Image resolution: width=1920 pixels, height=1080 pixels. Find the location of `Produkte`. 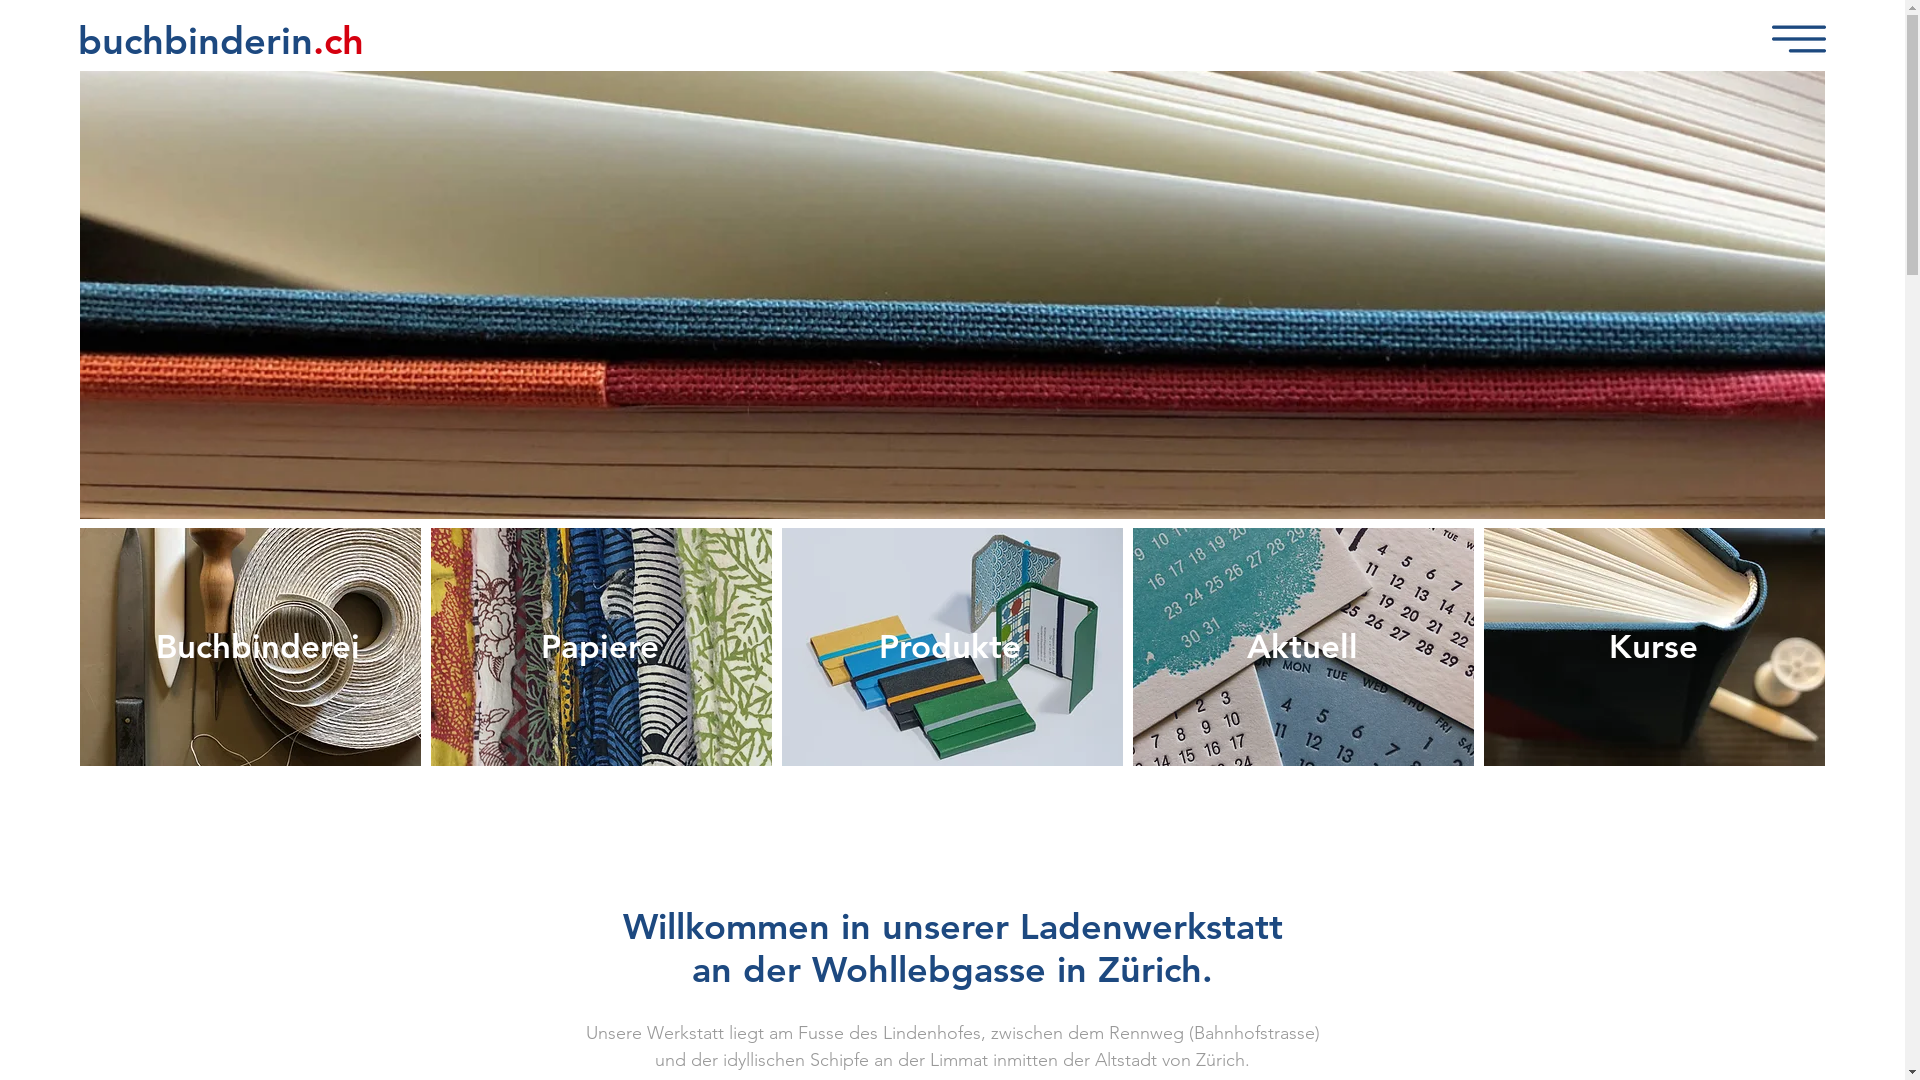

Produkte is located at coordinates (949, 646).